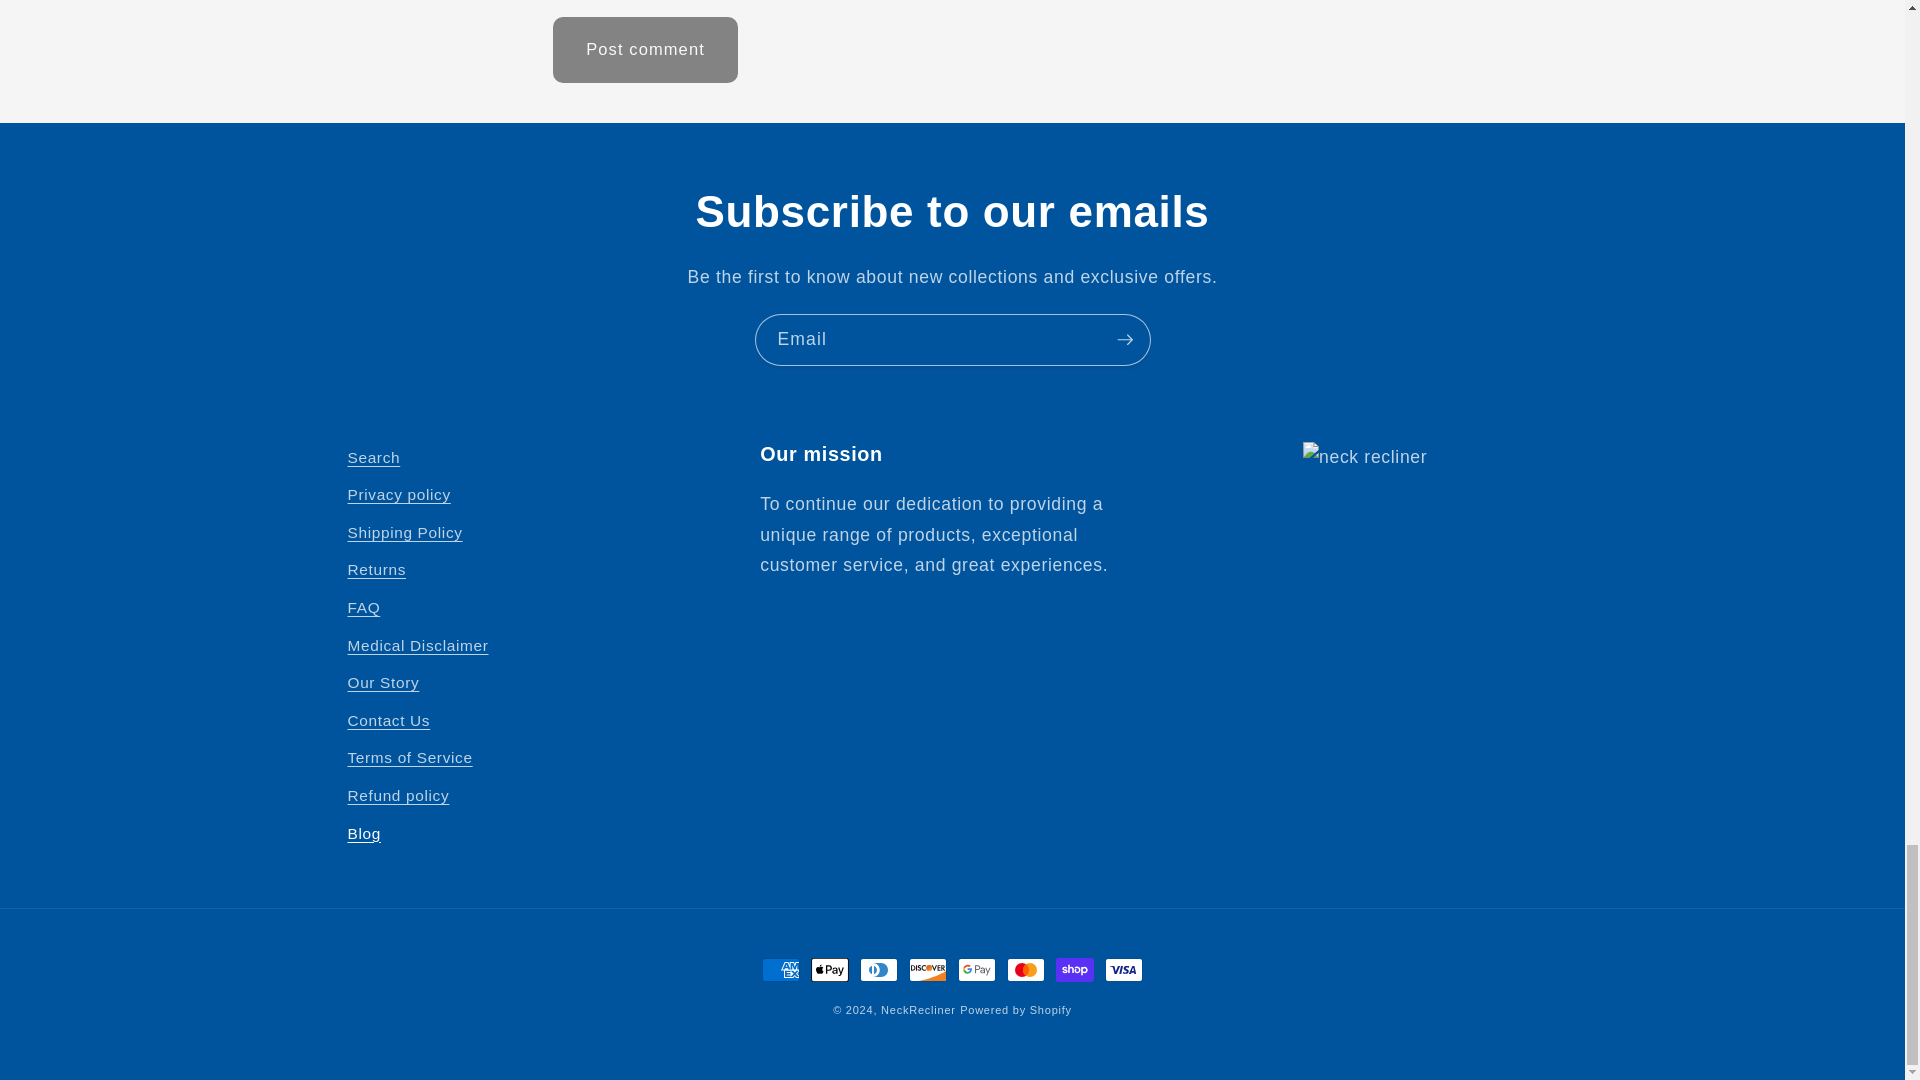 The image size is (1920, 1080). What do you see at coordinates (377, 570) in the screenshot?
I see `Returns` at bounding box center [377, 570].